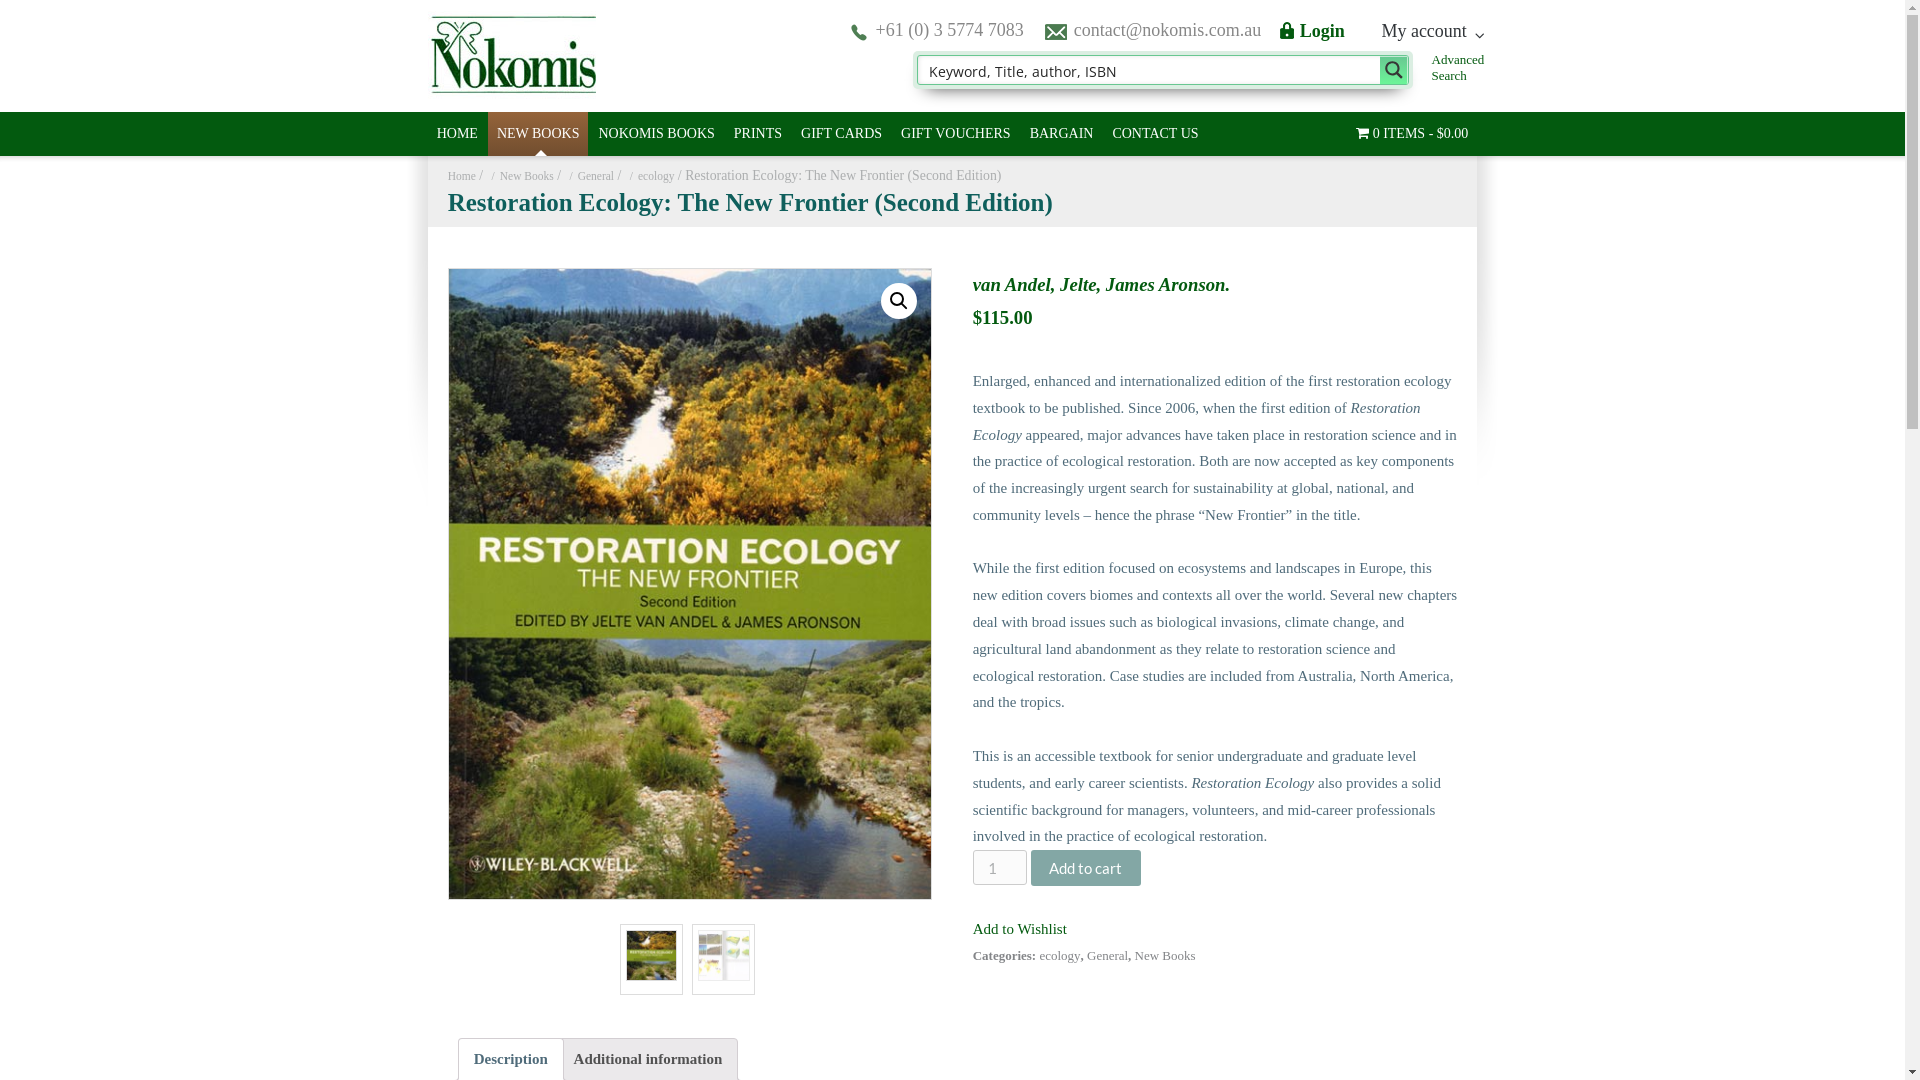 The image size is (1920, 1080). Describe the element at coordinates (520, 176) in the screenshot. I see `New Books` at that location.